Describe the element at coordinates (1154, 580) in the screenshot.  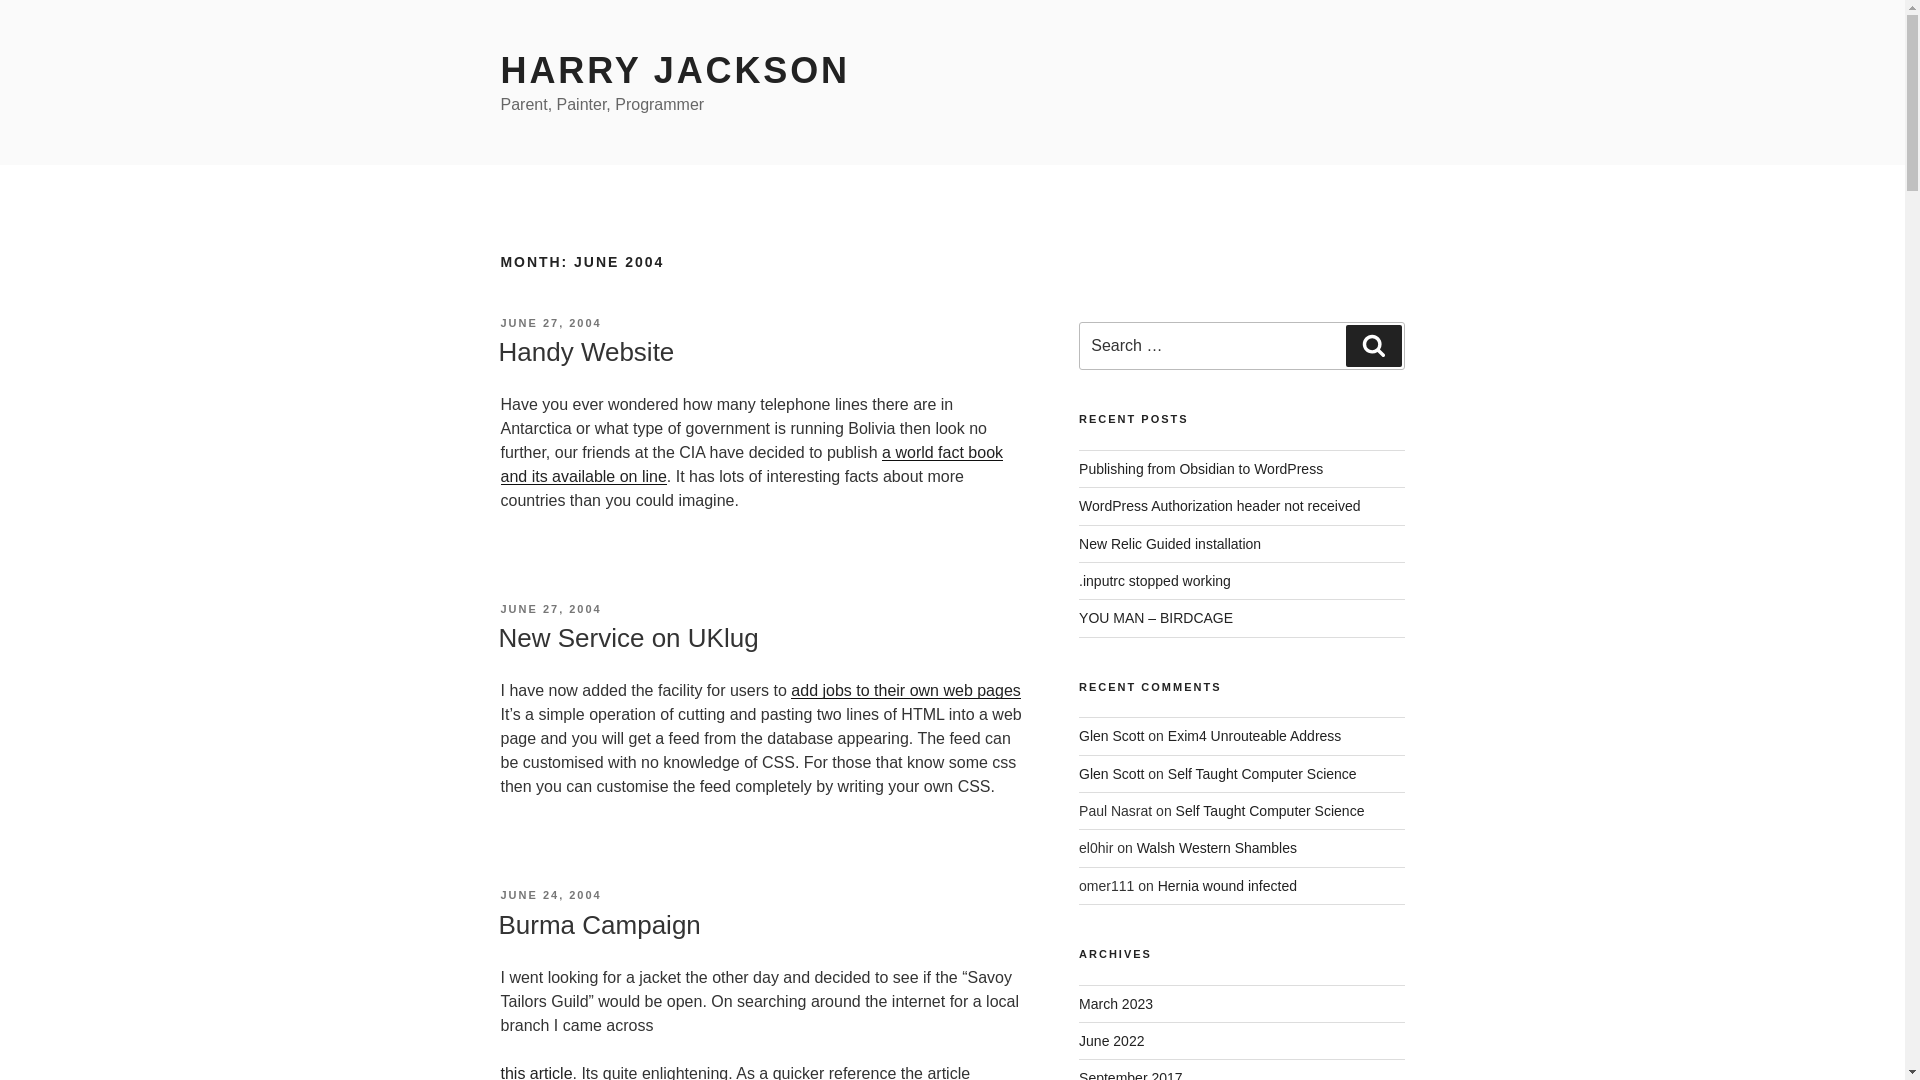
I see `.inputrc stopped working` at that location.